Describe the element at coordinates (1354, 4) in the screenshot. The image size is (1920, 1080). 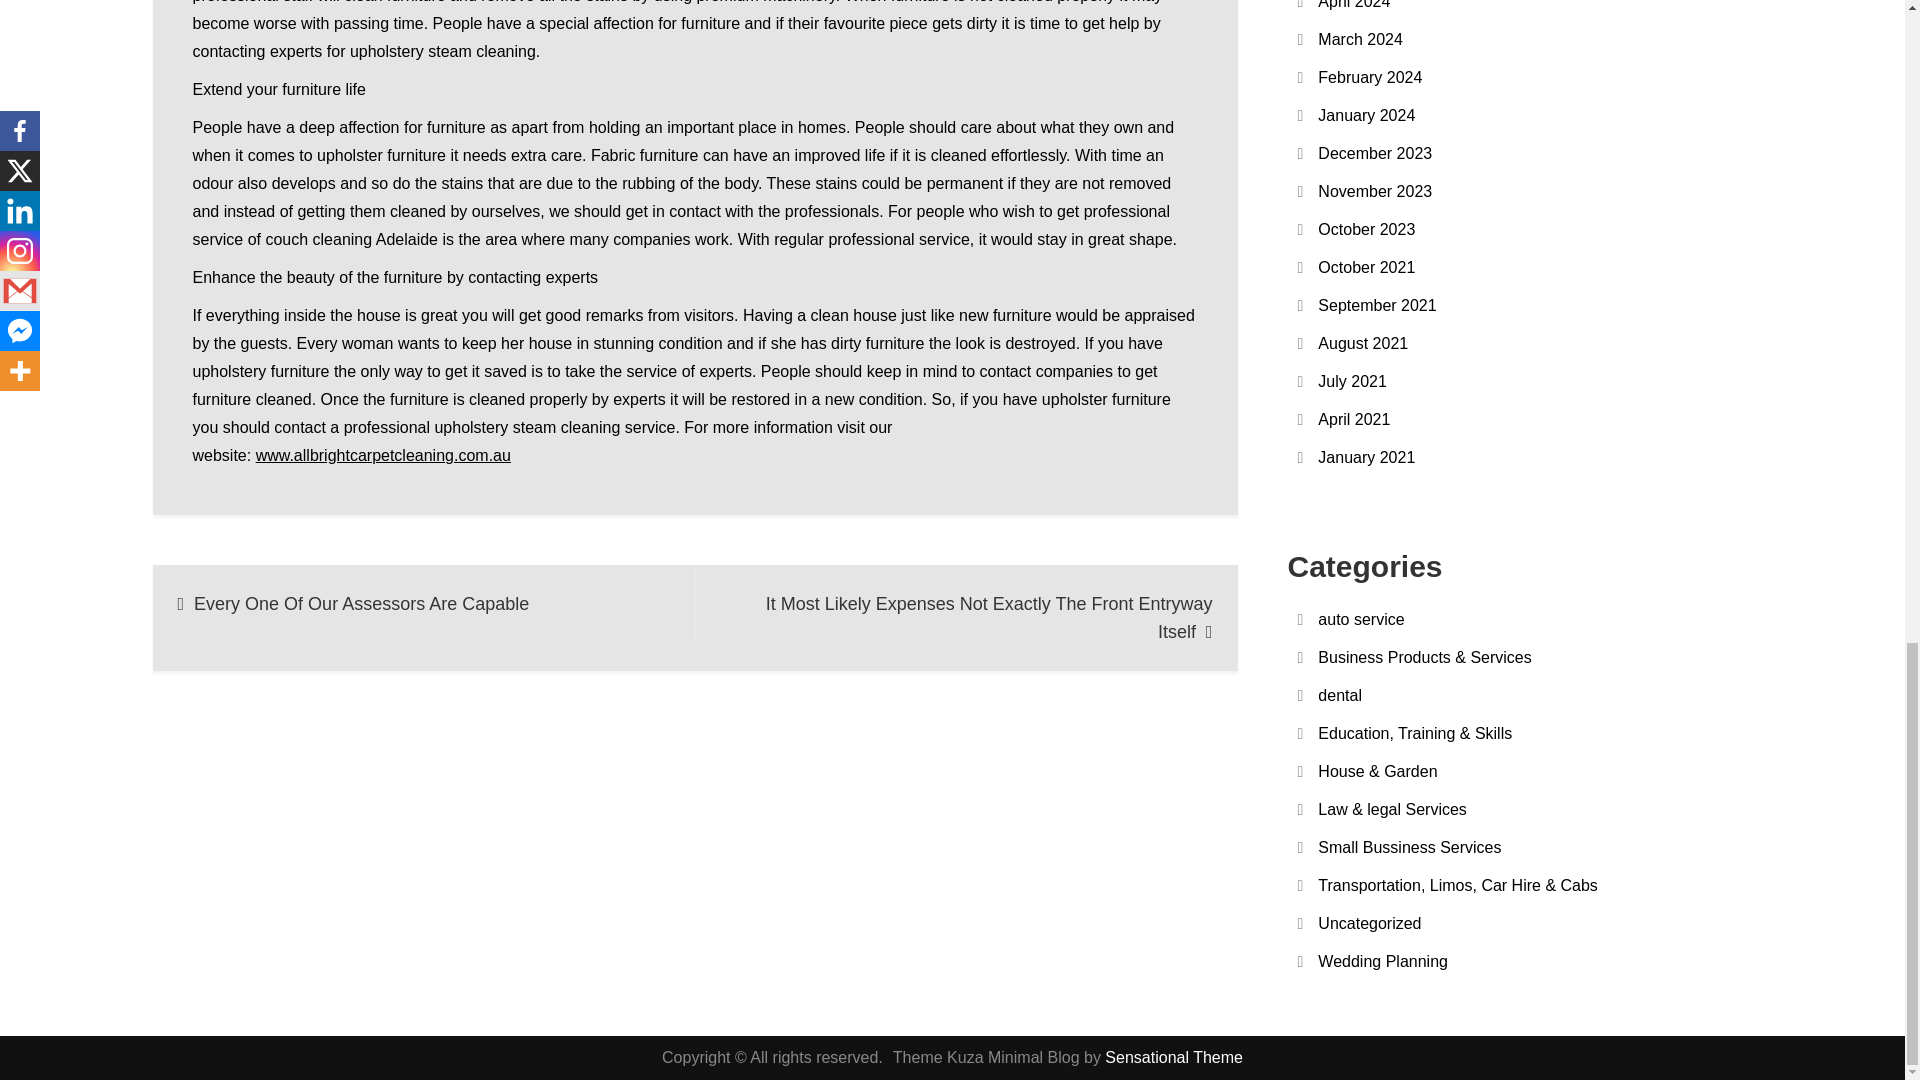
I see `April 2024` at that location.